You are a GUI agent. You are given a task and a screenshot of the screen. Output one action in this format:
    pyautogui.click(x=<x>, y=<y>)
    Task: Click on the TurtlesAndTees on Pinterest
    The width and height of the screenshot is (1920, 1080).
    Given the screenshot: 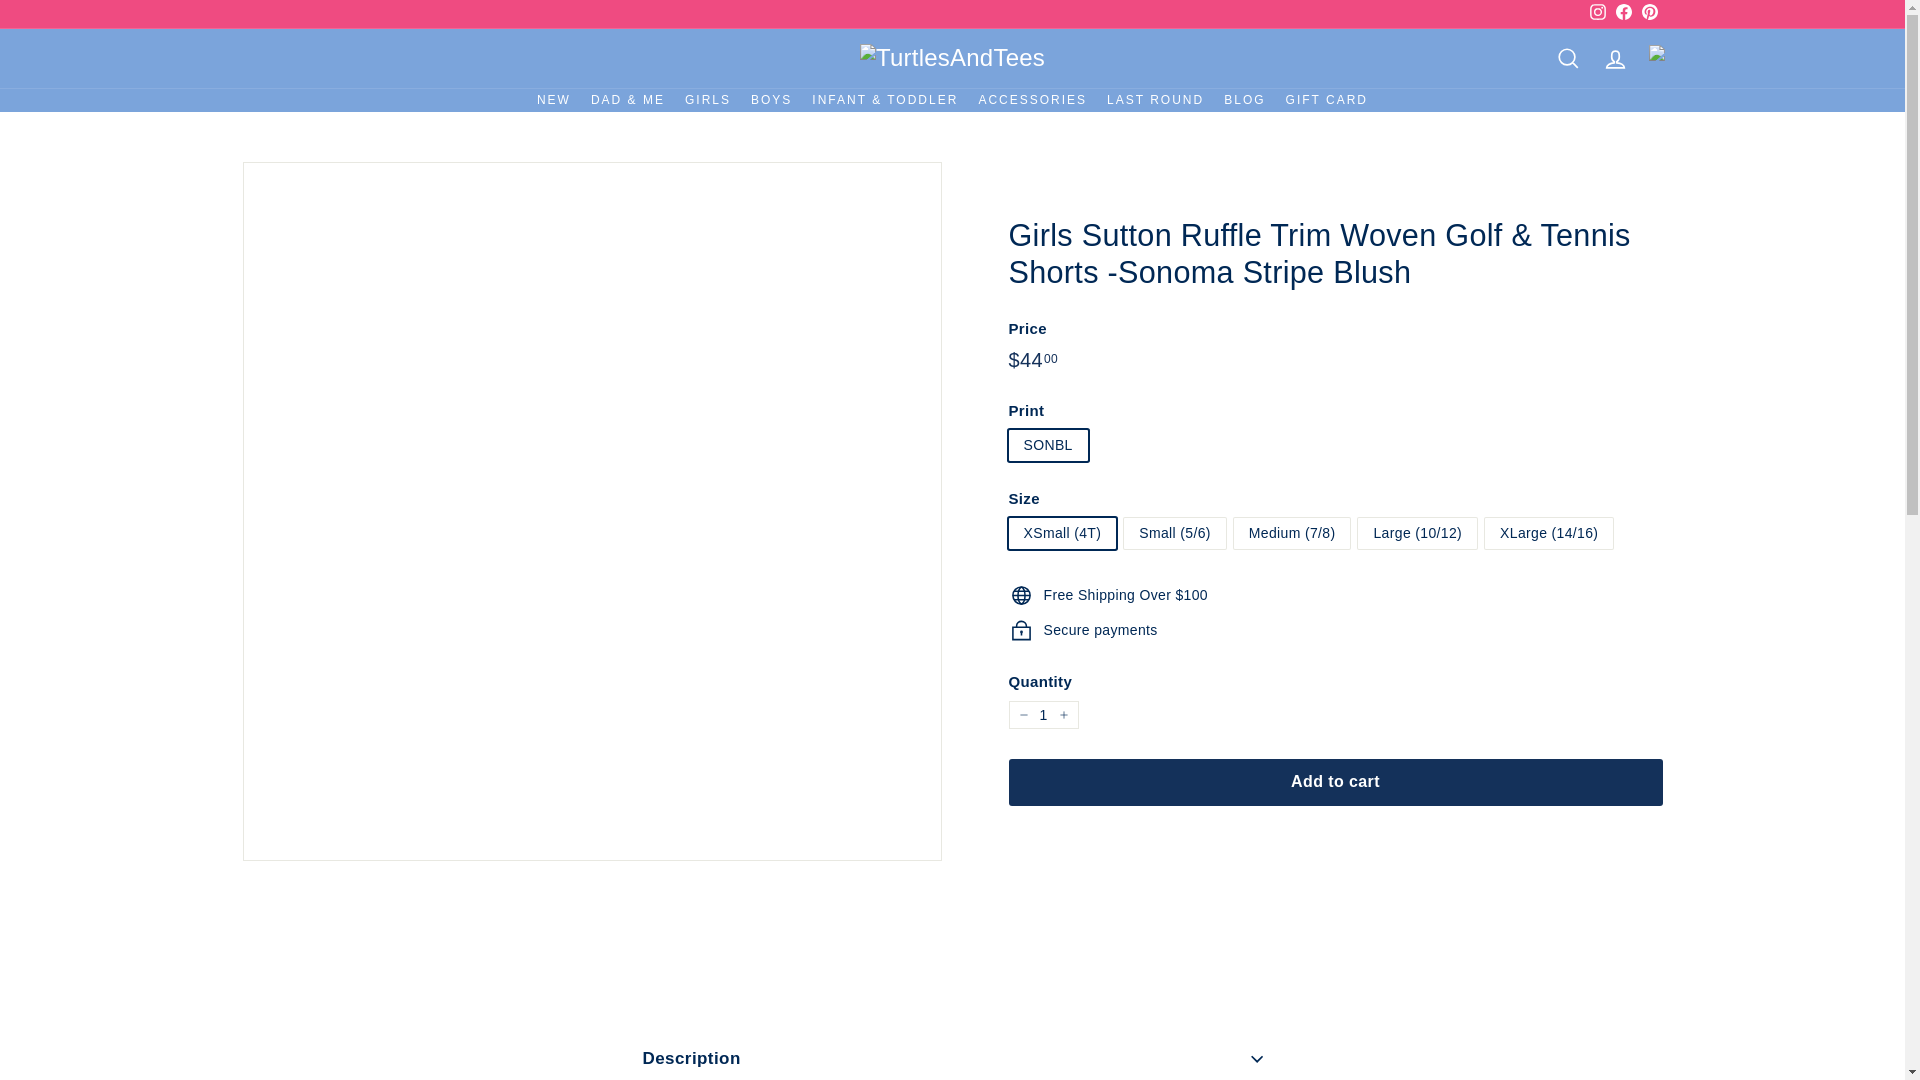 What is the action you would take?
    pyautogui.click(x=1648, y=14)
    